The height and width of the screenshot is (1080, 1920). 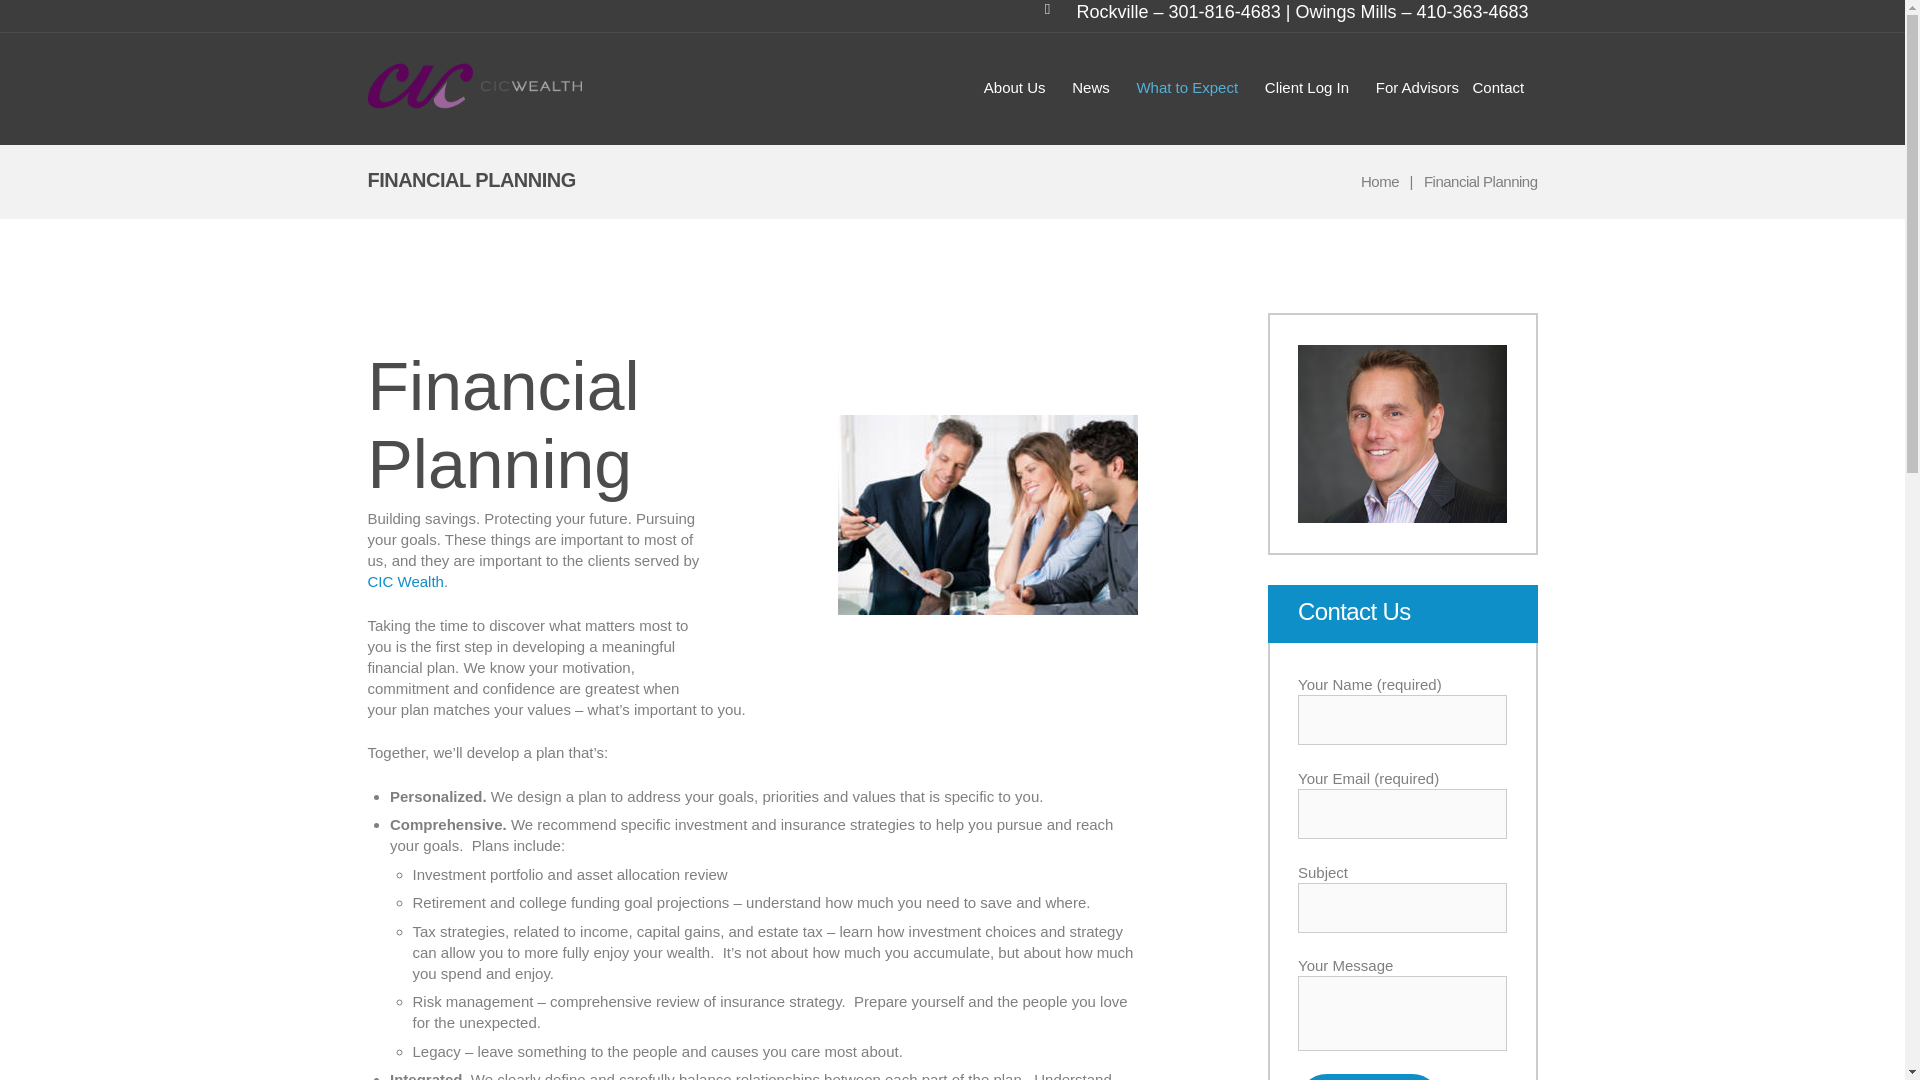 What do you see at coordinates (1306, 87) in the screenshot?
I see `Client Log In` at bounding box center [1306, 87].